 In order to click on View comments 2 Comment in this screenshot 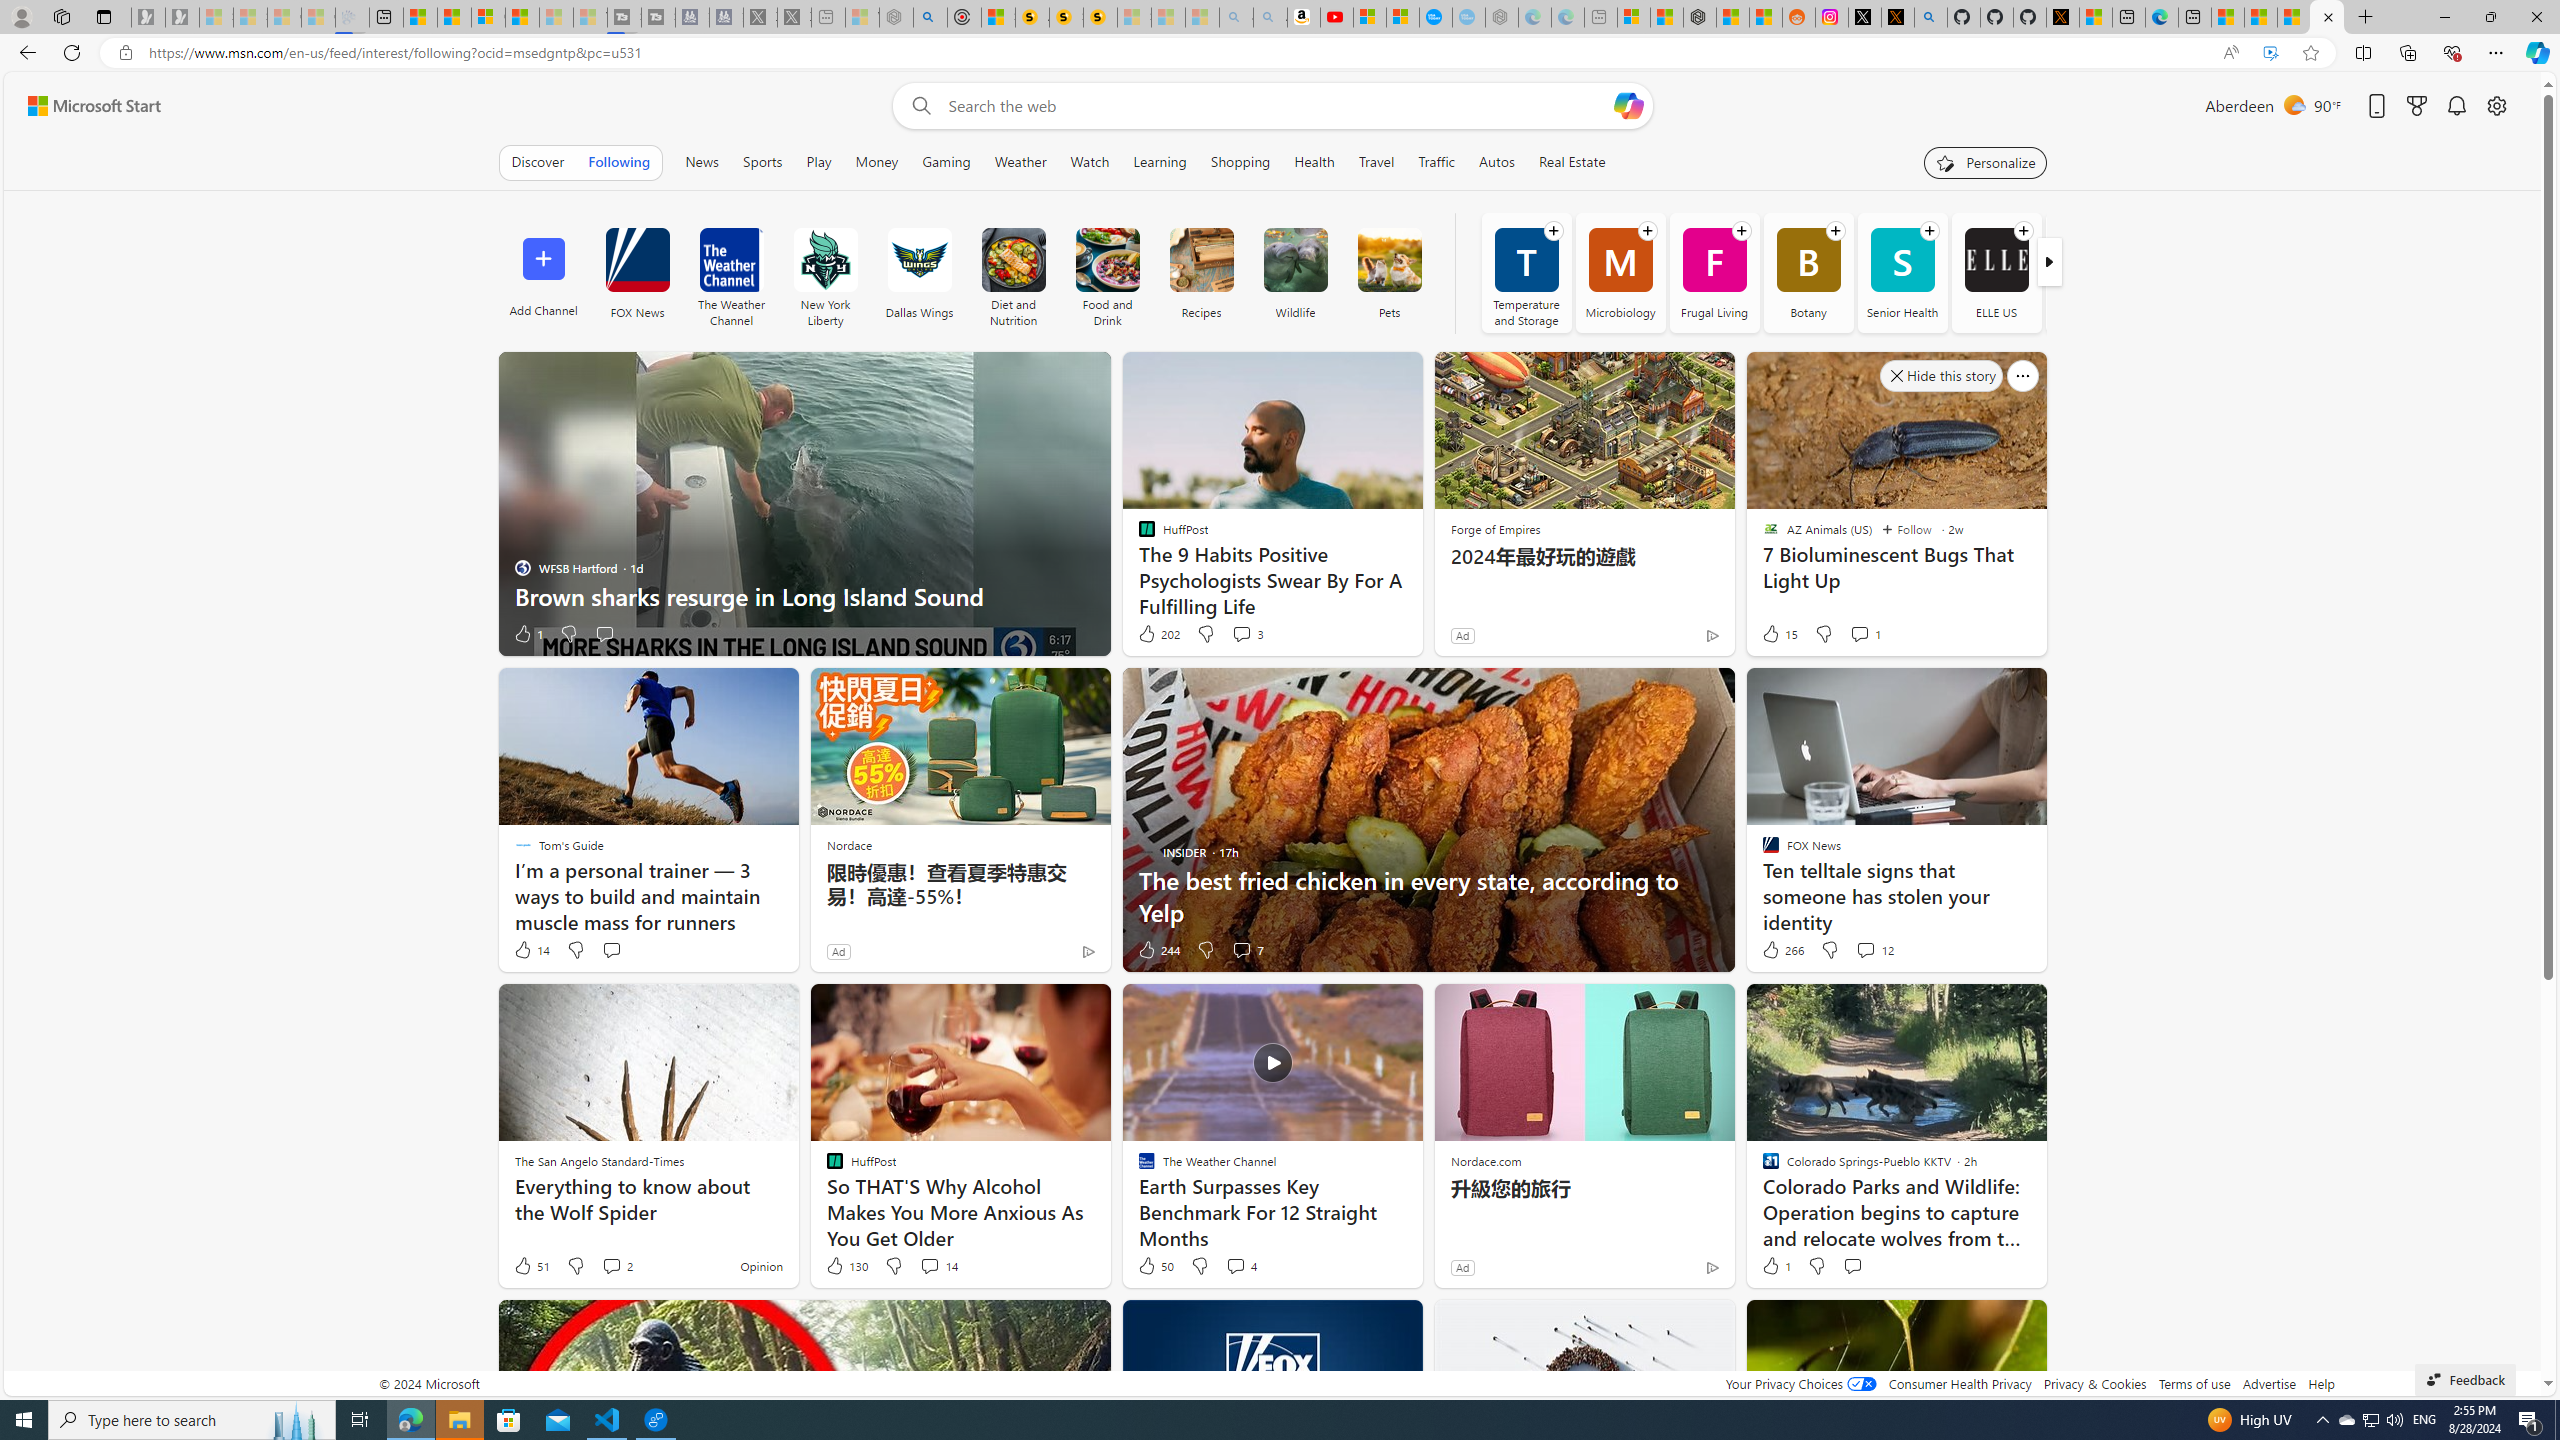, I will do `click(616, 1266)`.